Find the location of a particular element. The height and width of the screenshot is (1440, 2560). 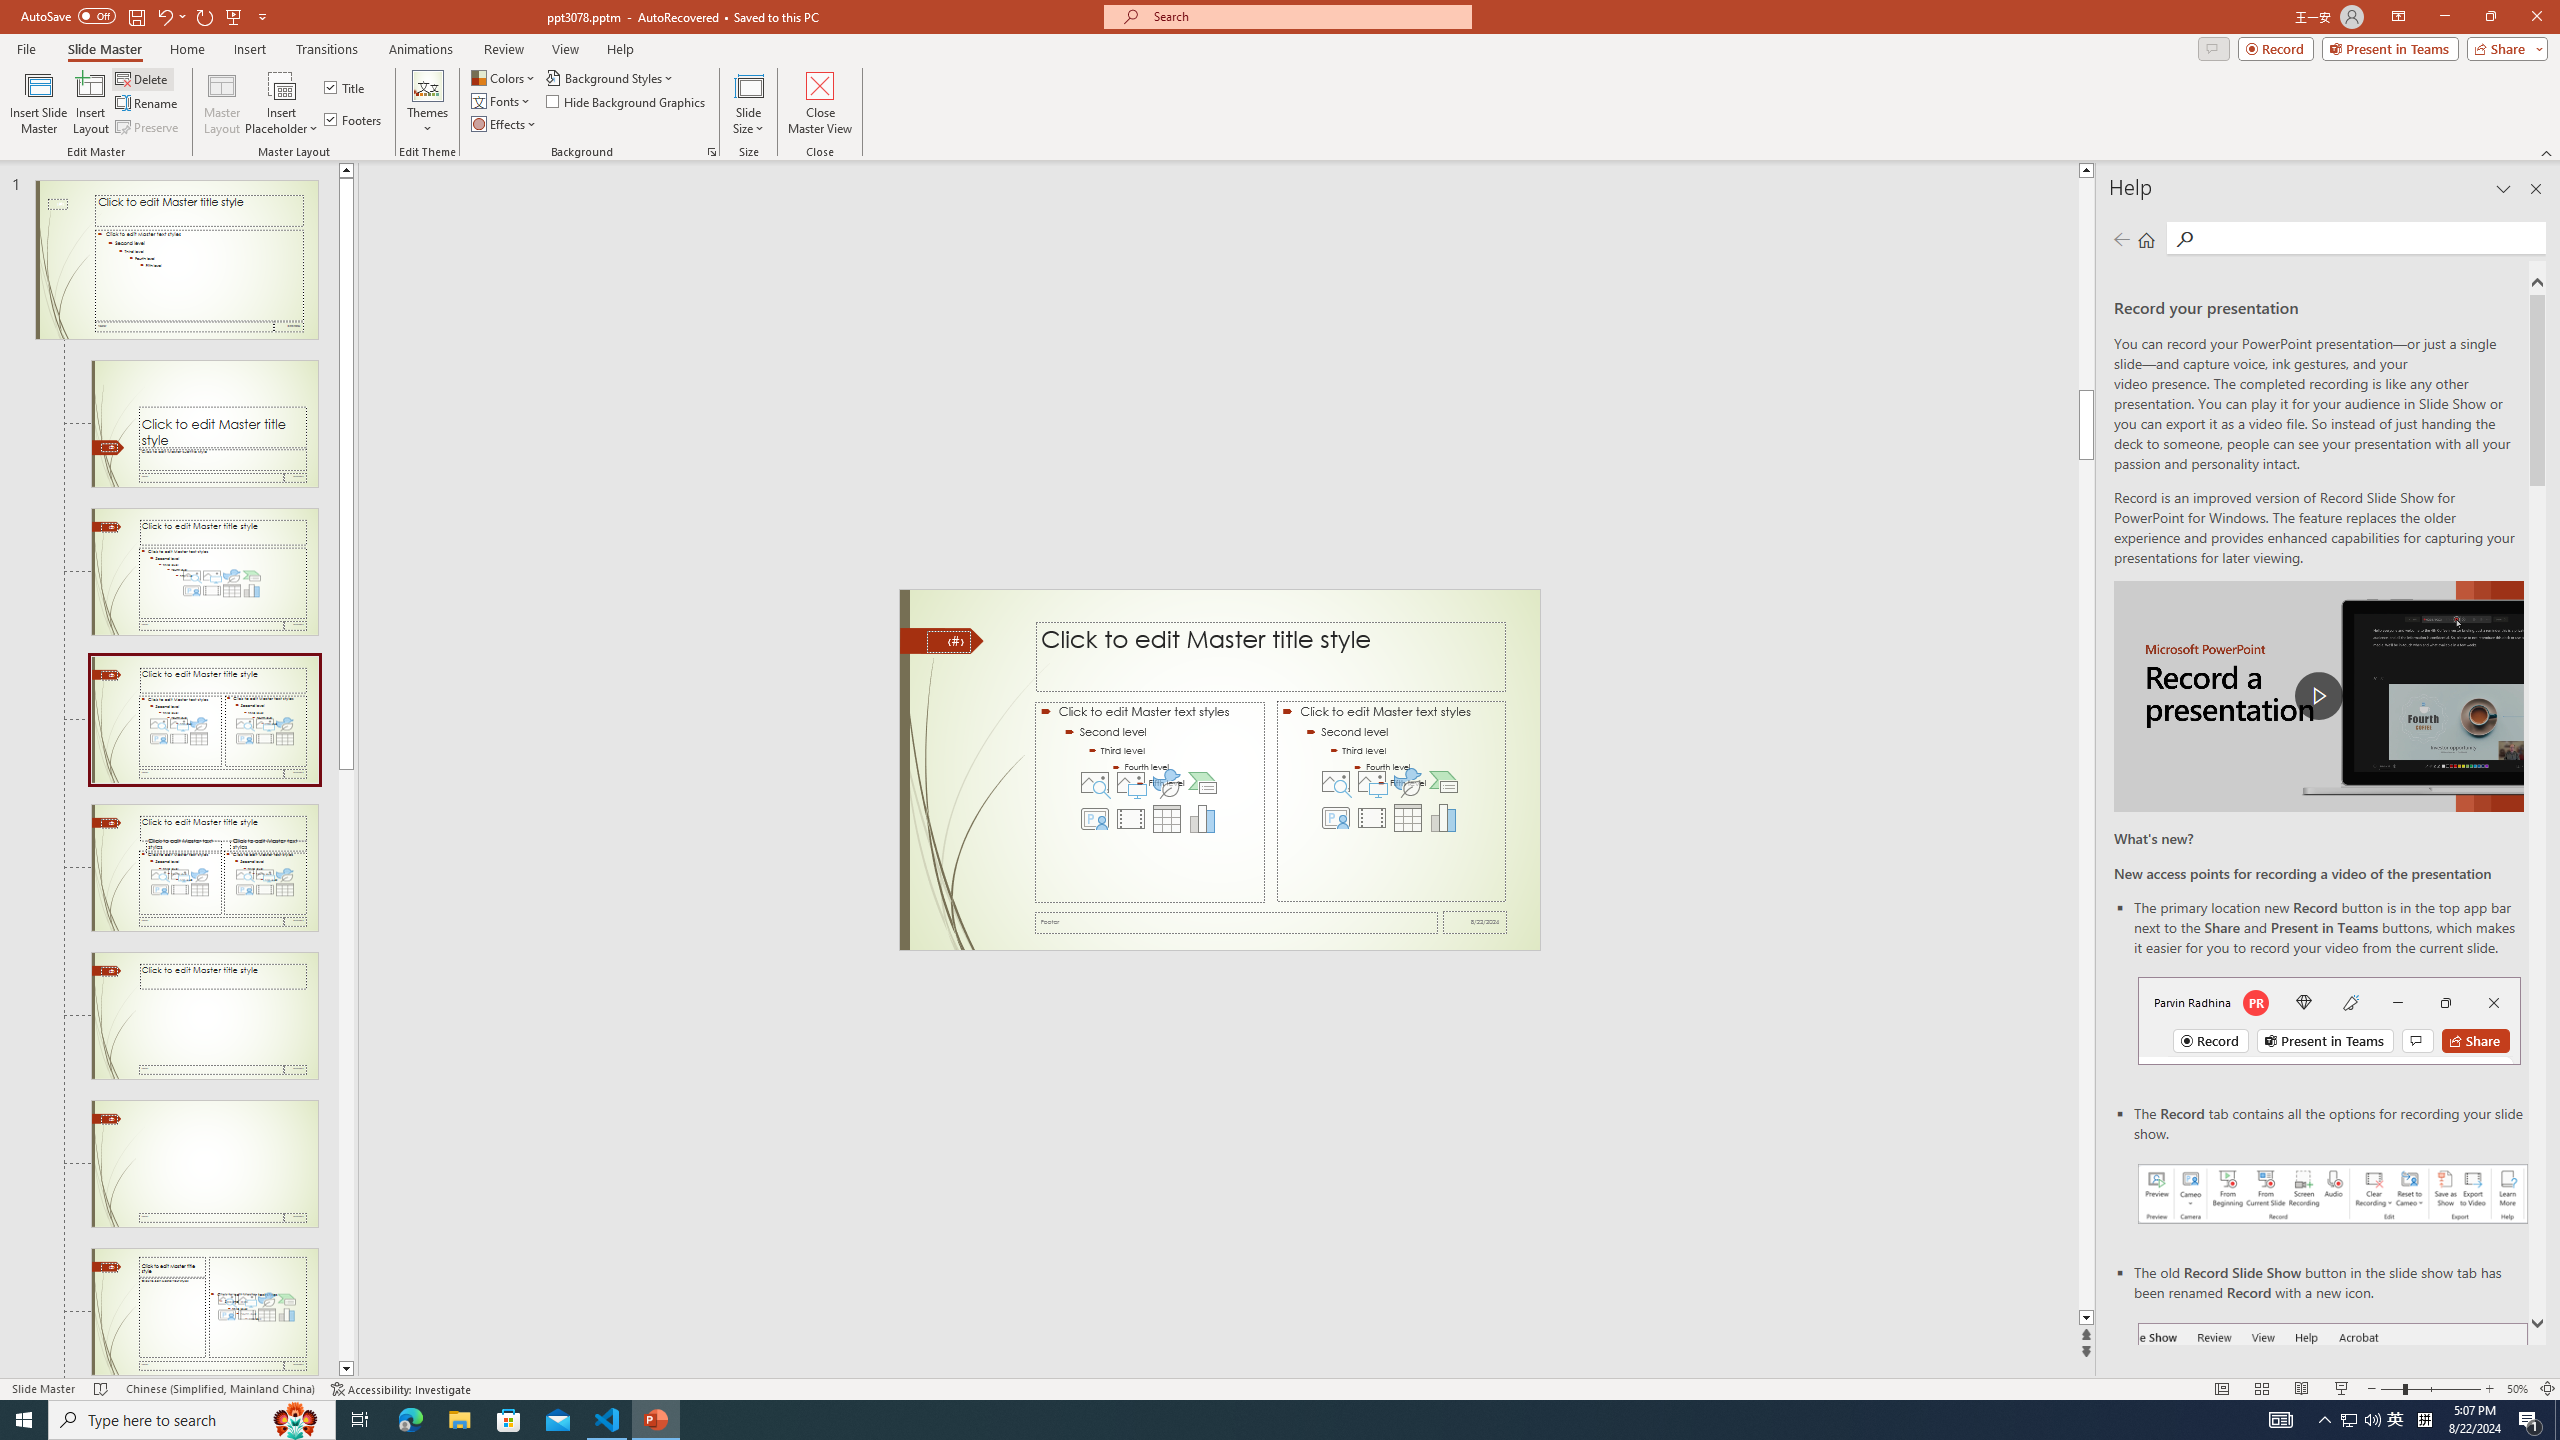

Insert an Icon is located at coordinates (1408, 782).